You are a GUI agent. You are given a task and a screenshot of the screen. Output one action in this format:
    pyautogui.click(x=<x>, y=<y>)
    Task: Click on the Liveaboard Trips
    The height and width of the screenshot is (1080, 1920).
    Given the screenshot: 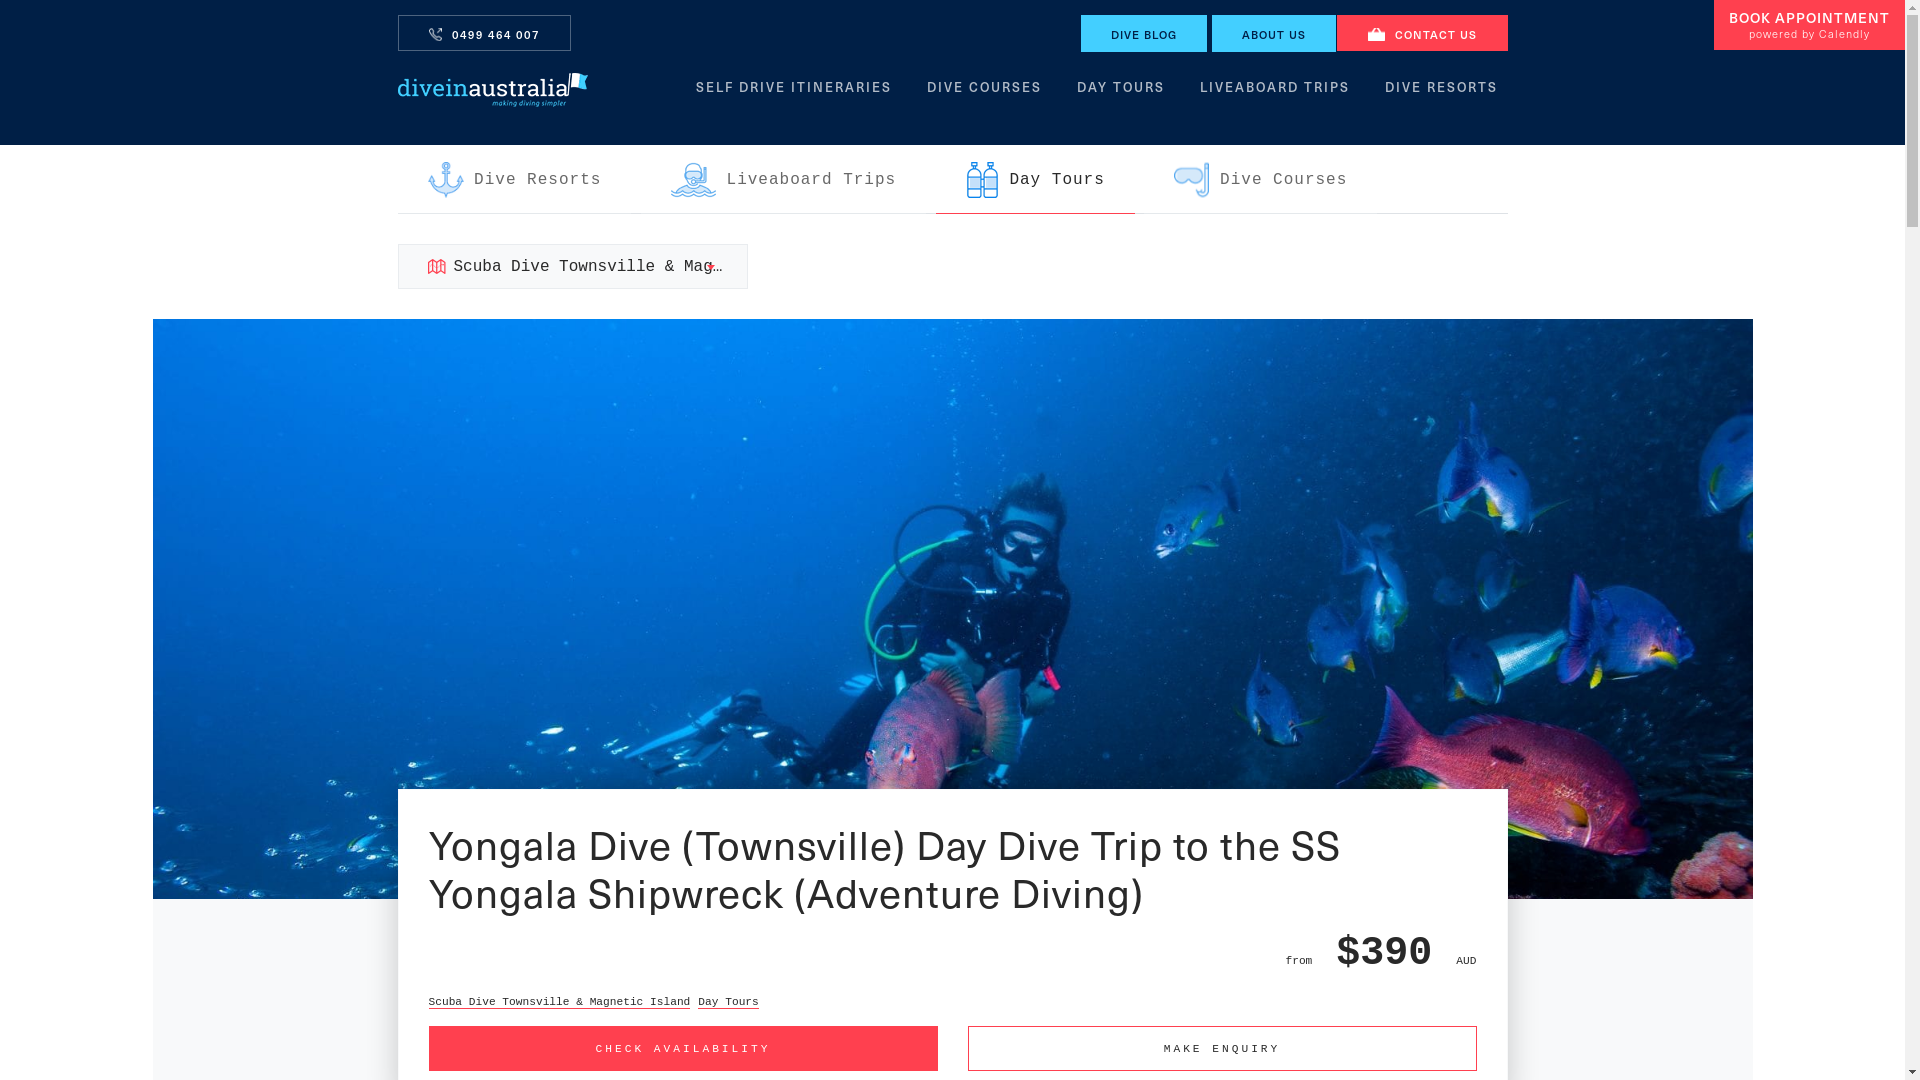 What is the action you would take?
    pyautogui.click(x=784, y=180)
    